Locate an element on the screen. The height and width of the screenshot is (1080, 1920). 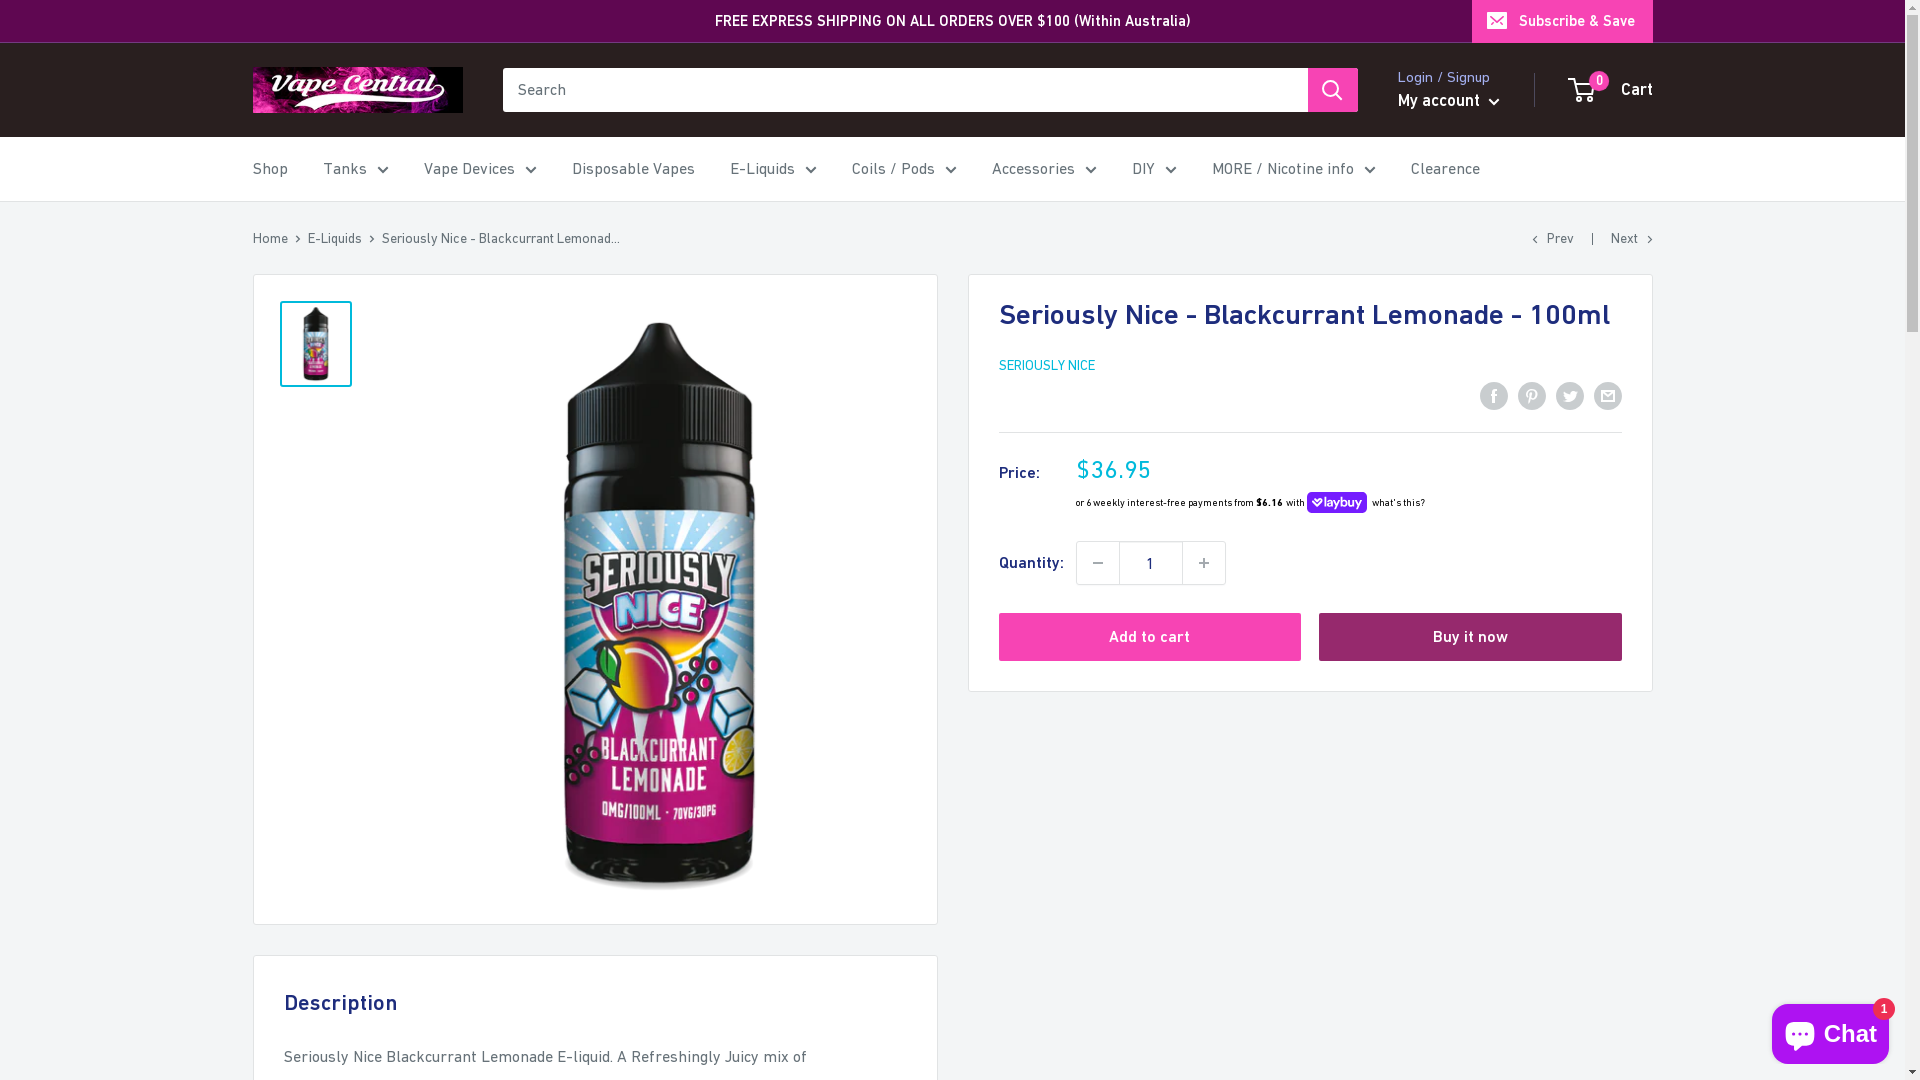
Prev is located at coordinates (1553, 238).